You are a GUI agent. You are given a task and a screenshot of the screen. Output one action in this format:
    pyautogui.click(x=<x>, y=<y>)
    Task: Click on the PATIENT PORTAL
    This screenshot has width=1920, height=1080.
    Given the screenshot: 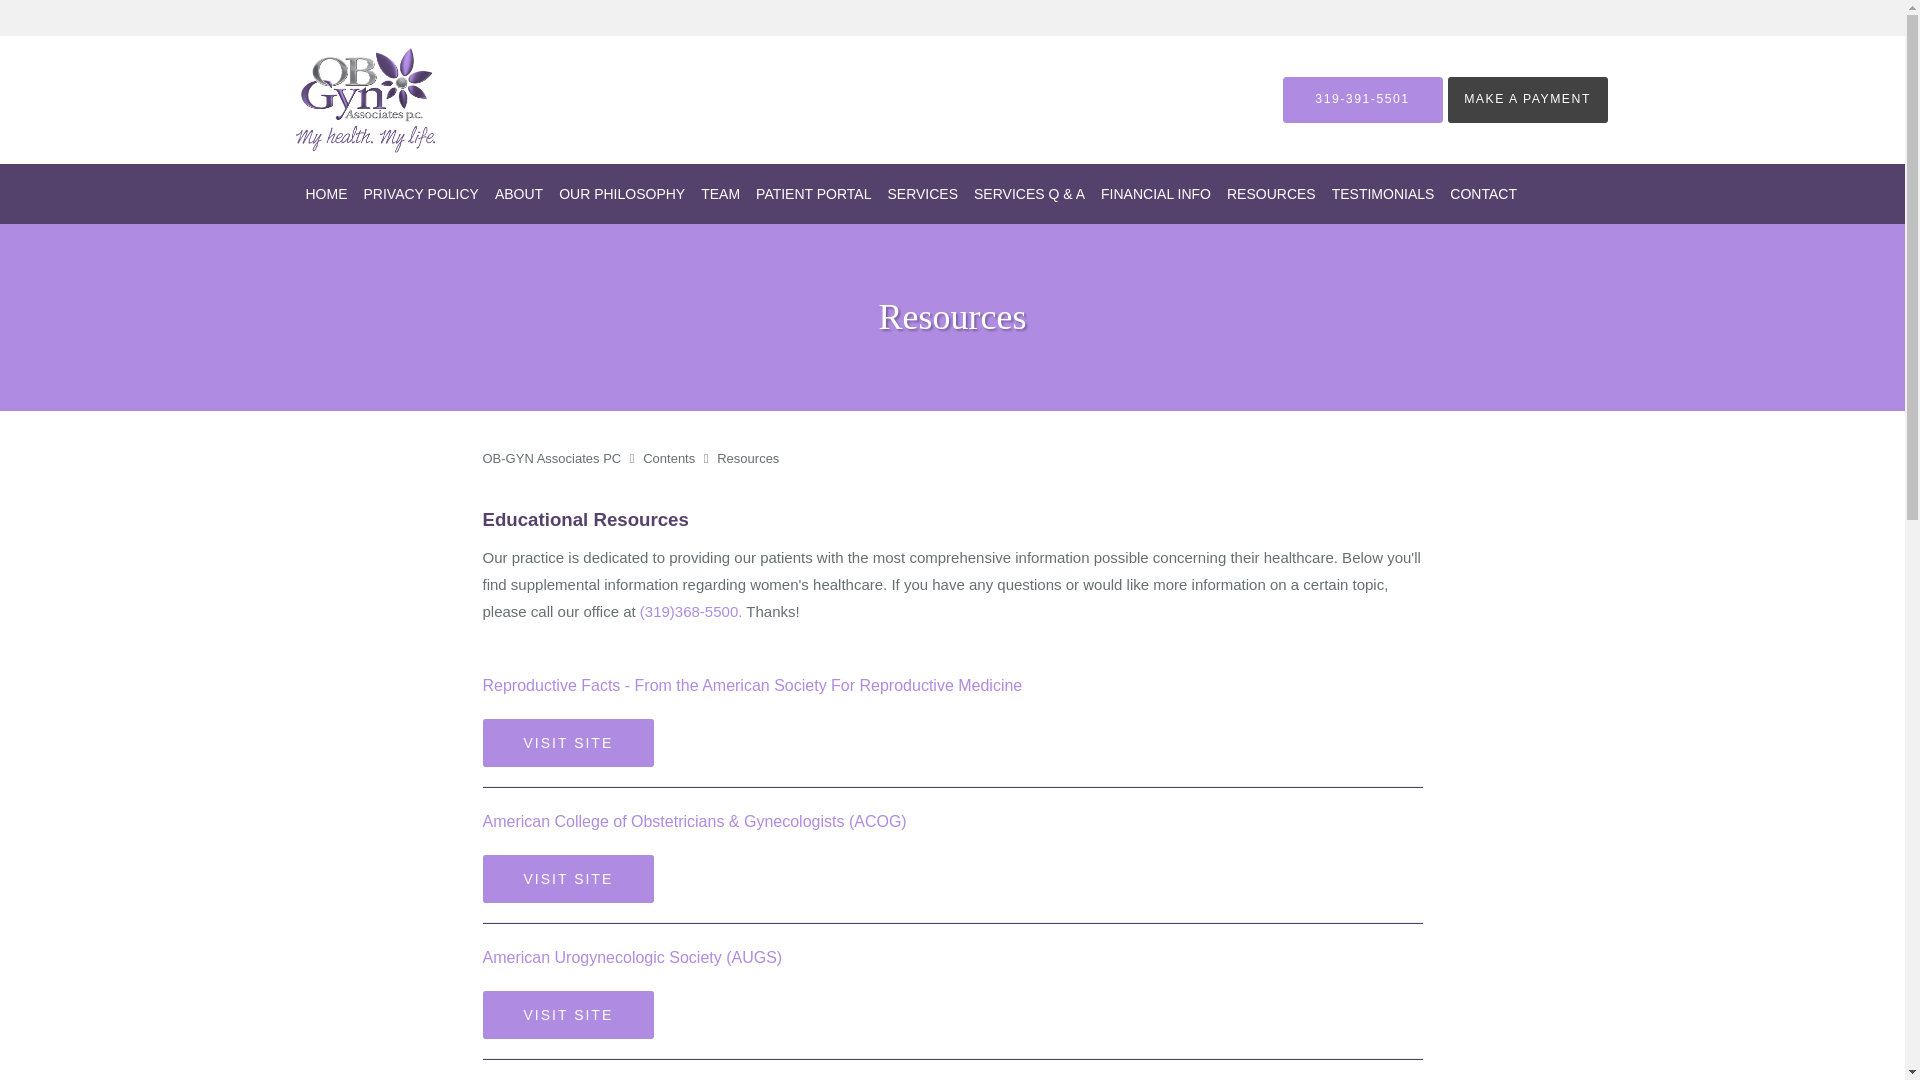 What is the action you would take?
    pyautogui.click(x=814, y=194)
    